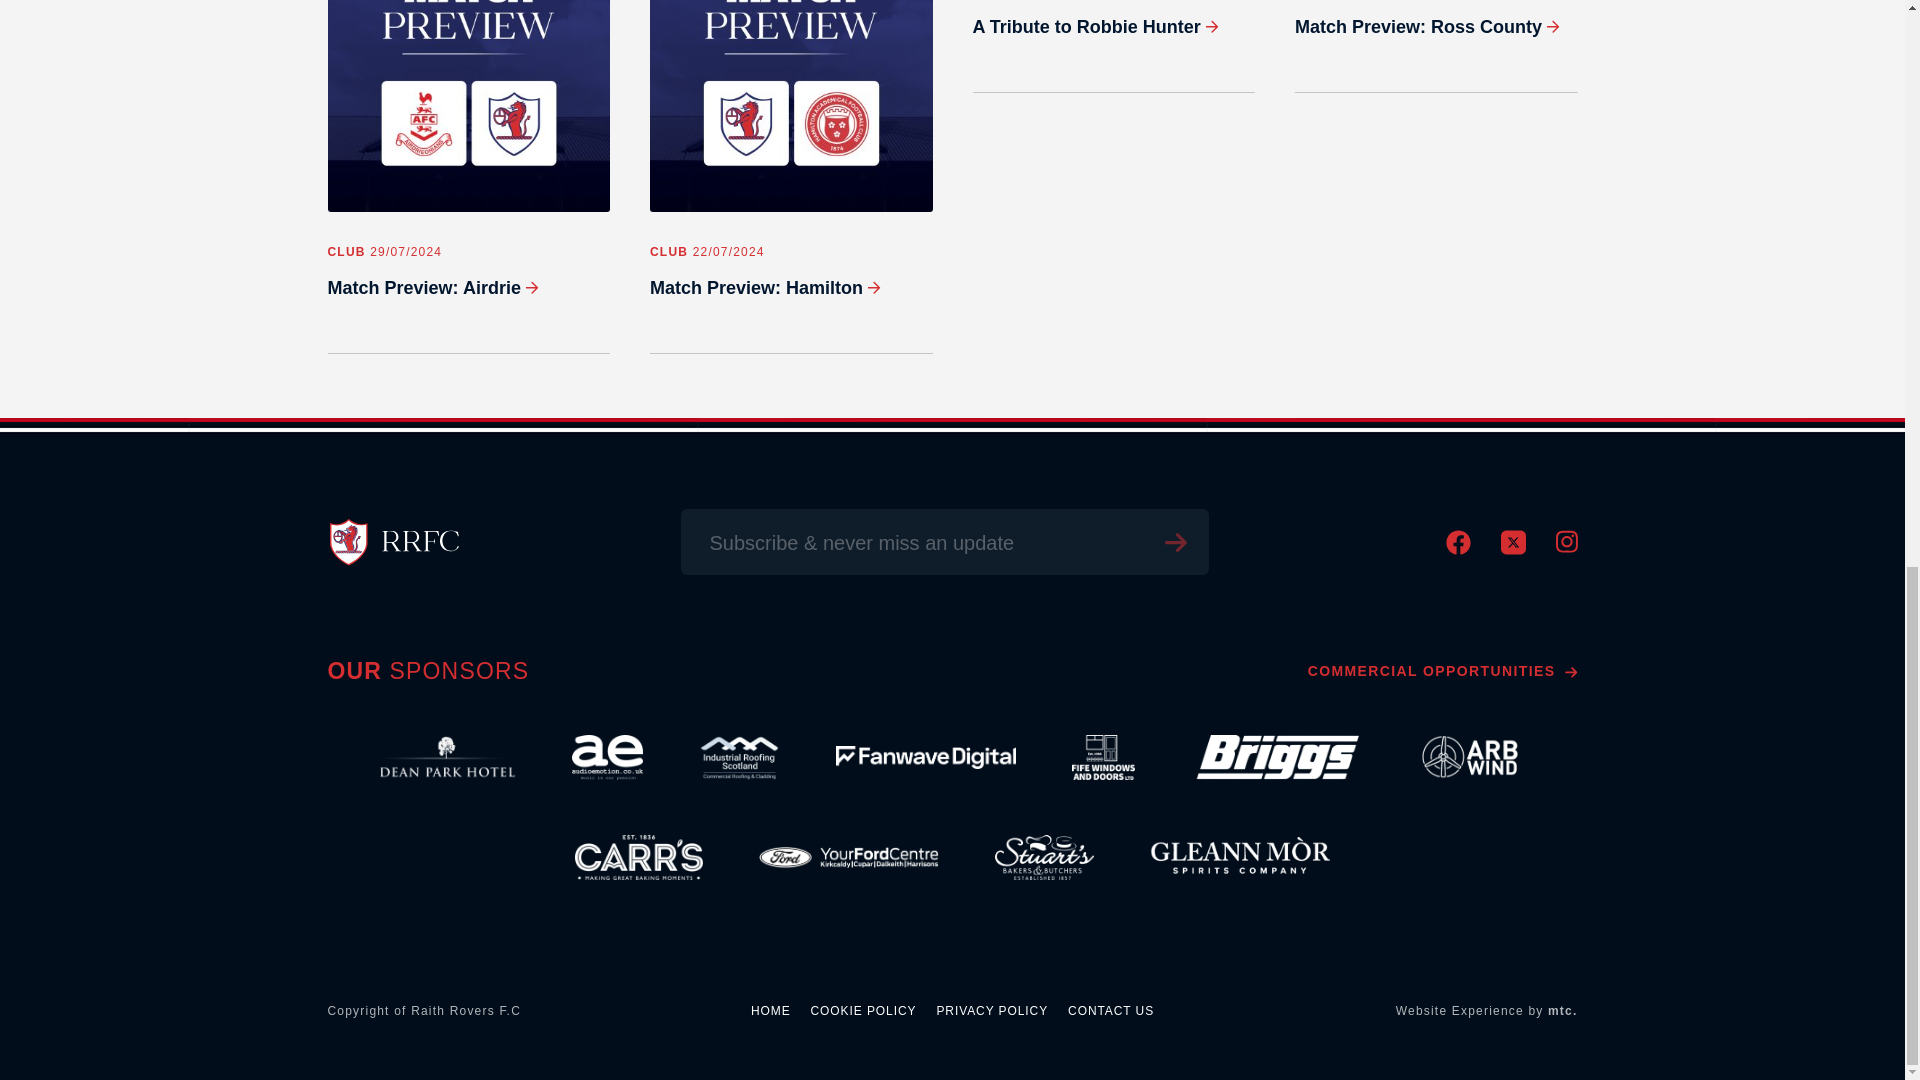  I want to click on Carr's, so click(639, 858).